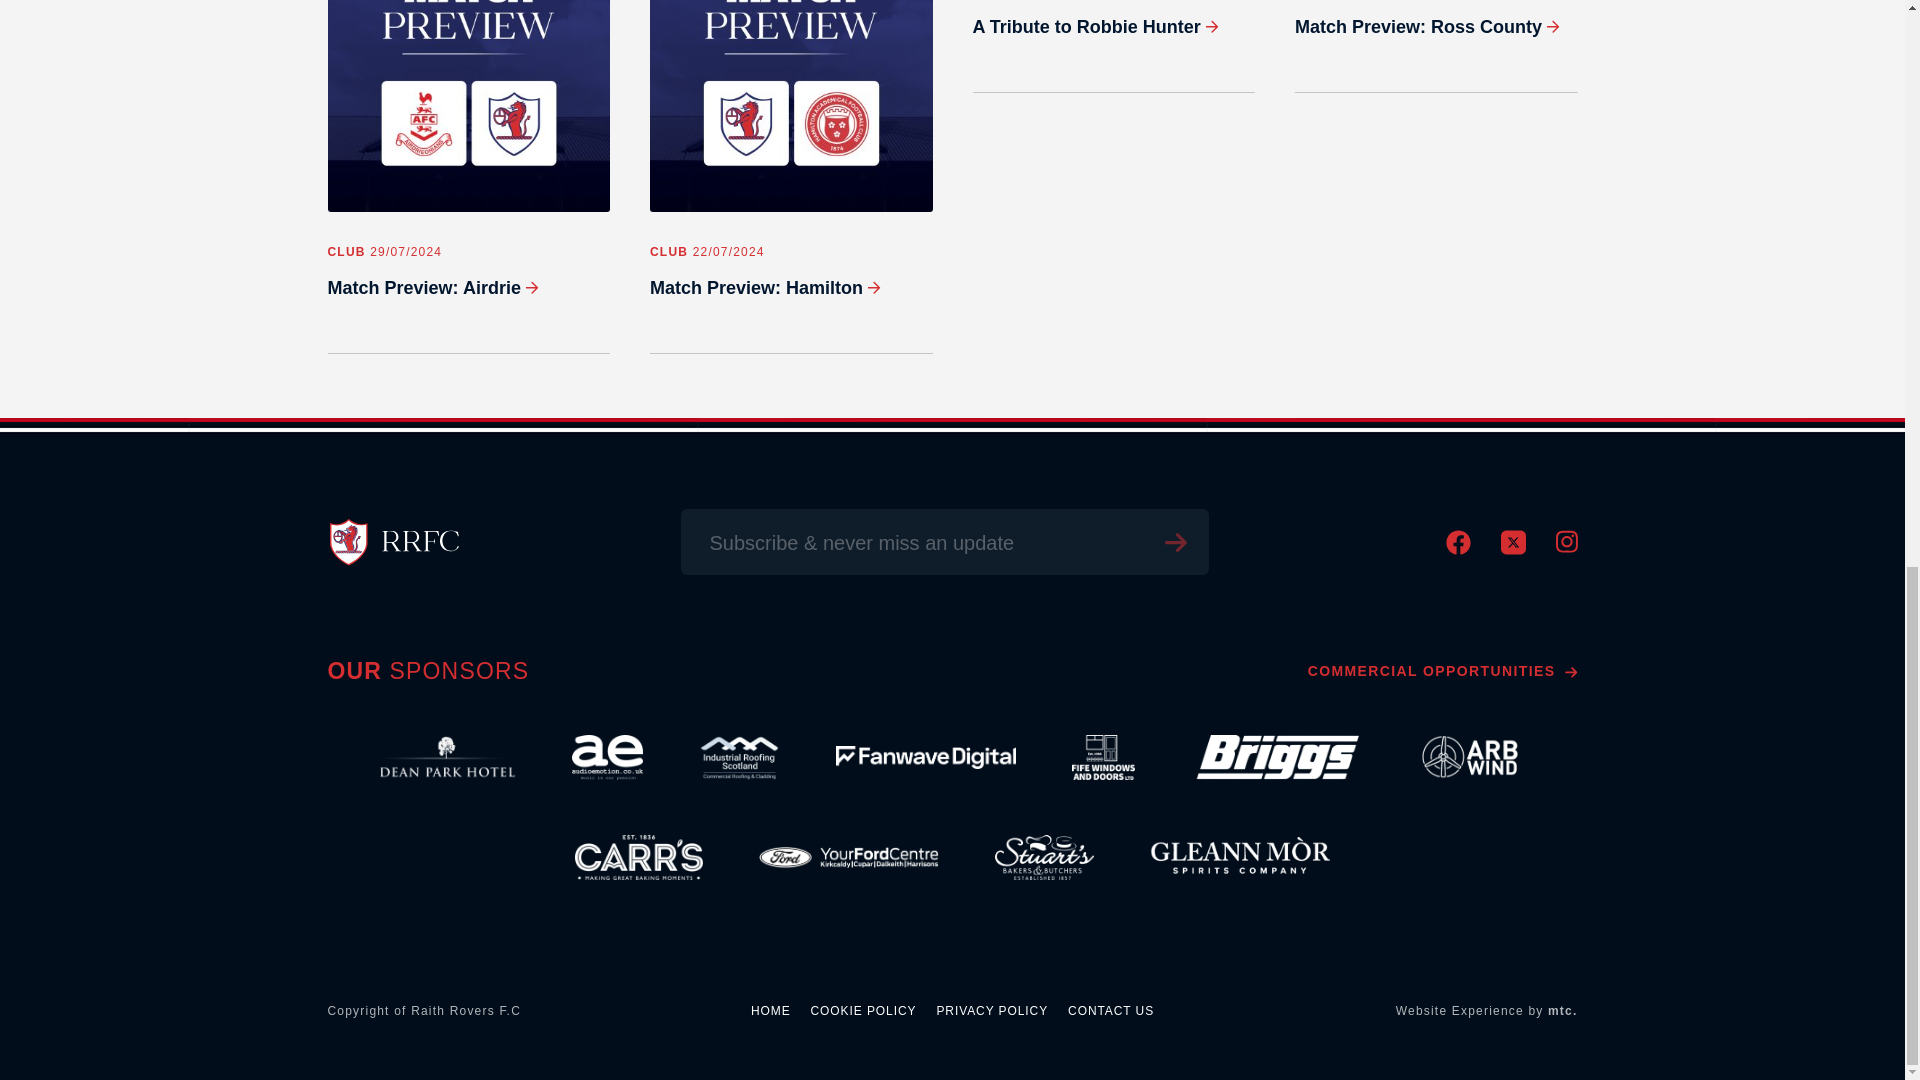  I want to click on Carr's, so click(639, 858).